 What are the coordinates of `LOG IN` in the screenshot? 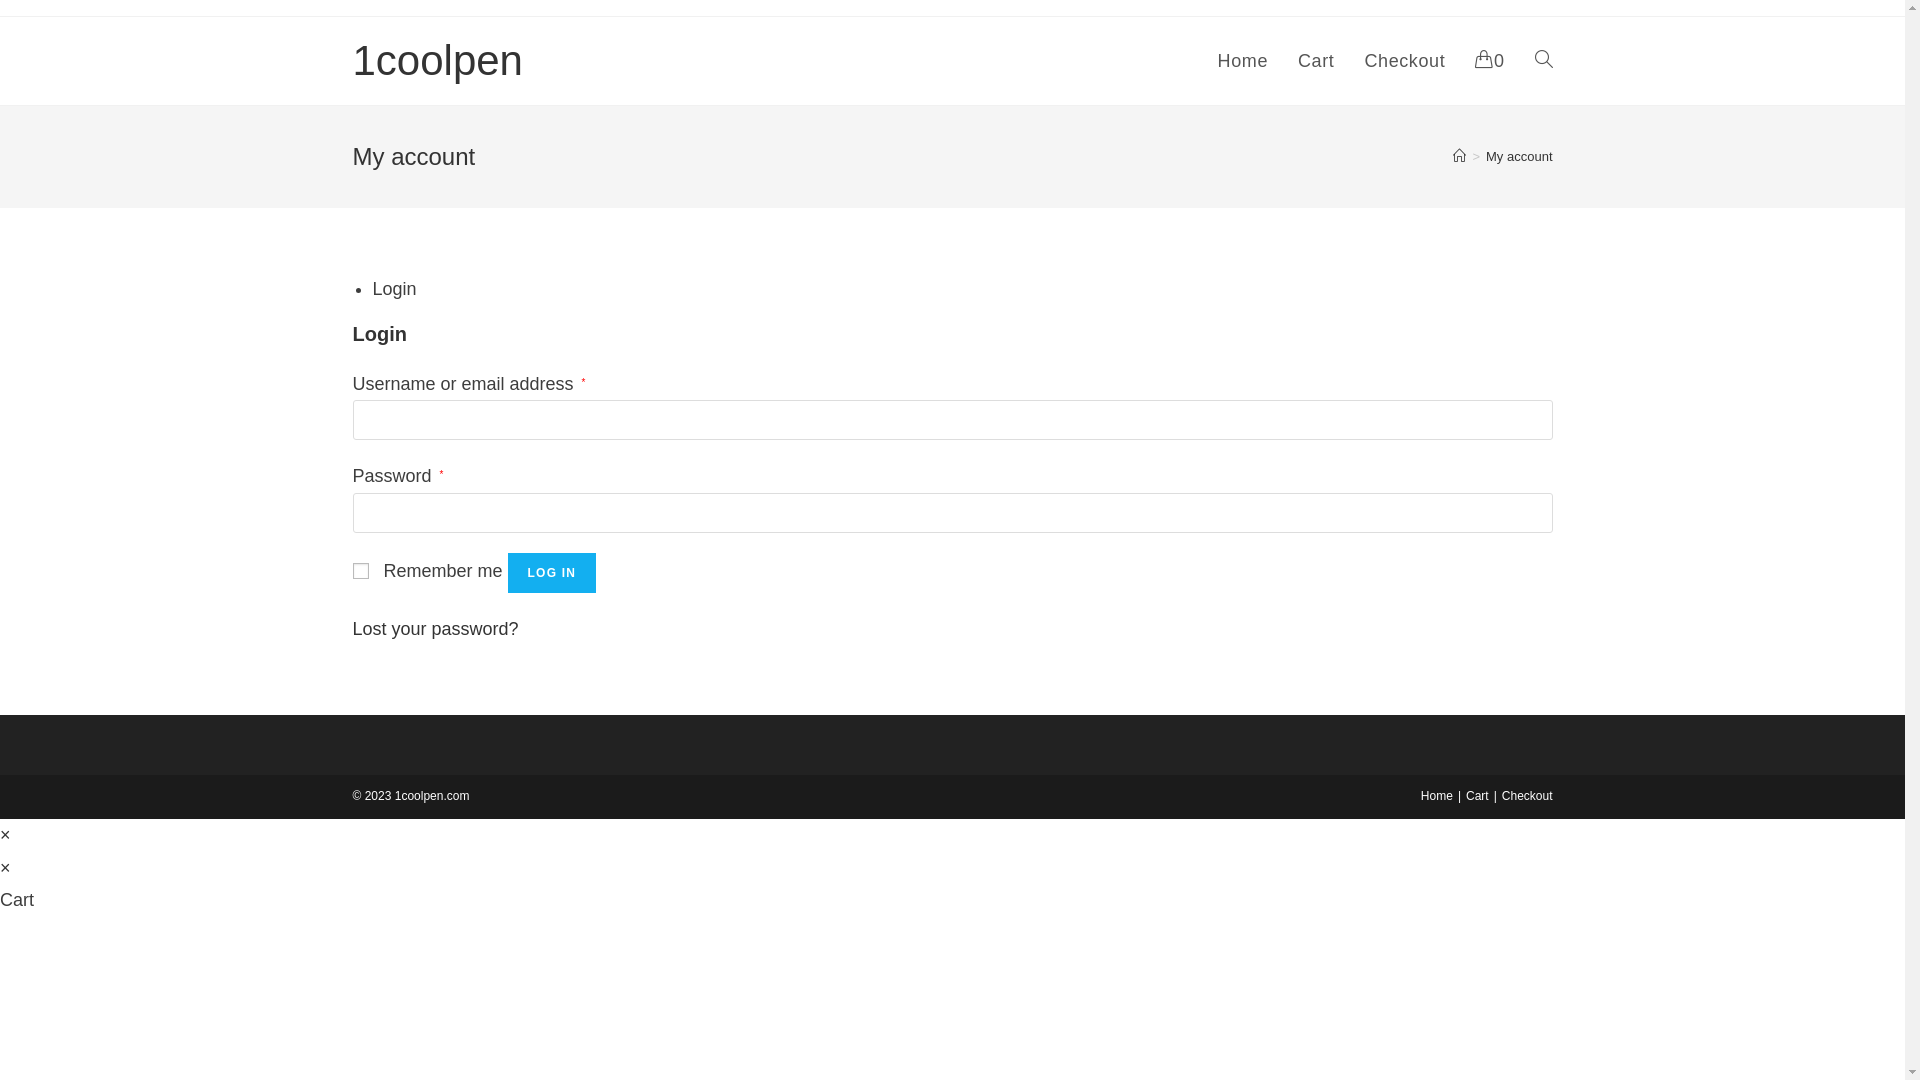 It's located at (552, 573).